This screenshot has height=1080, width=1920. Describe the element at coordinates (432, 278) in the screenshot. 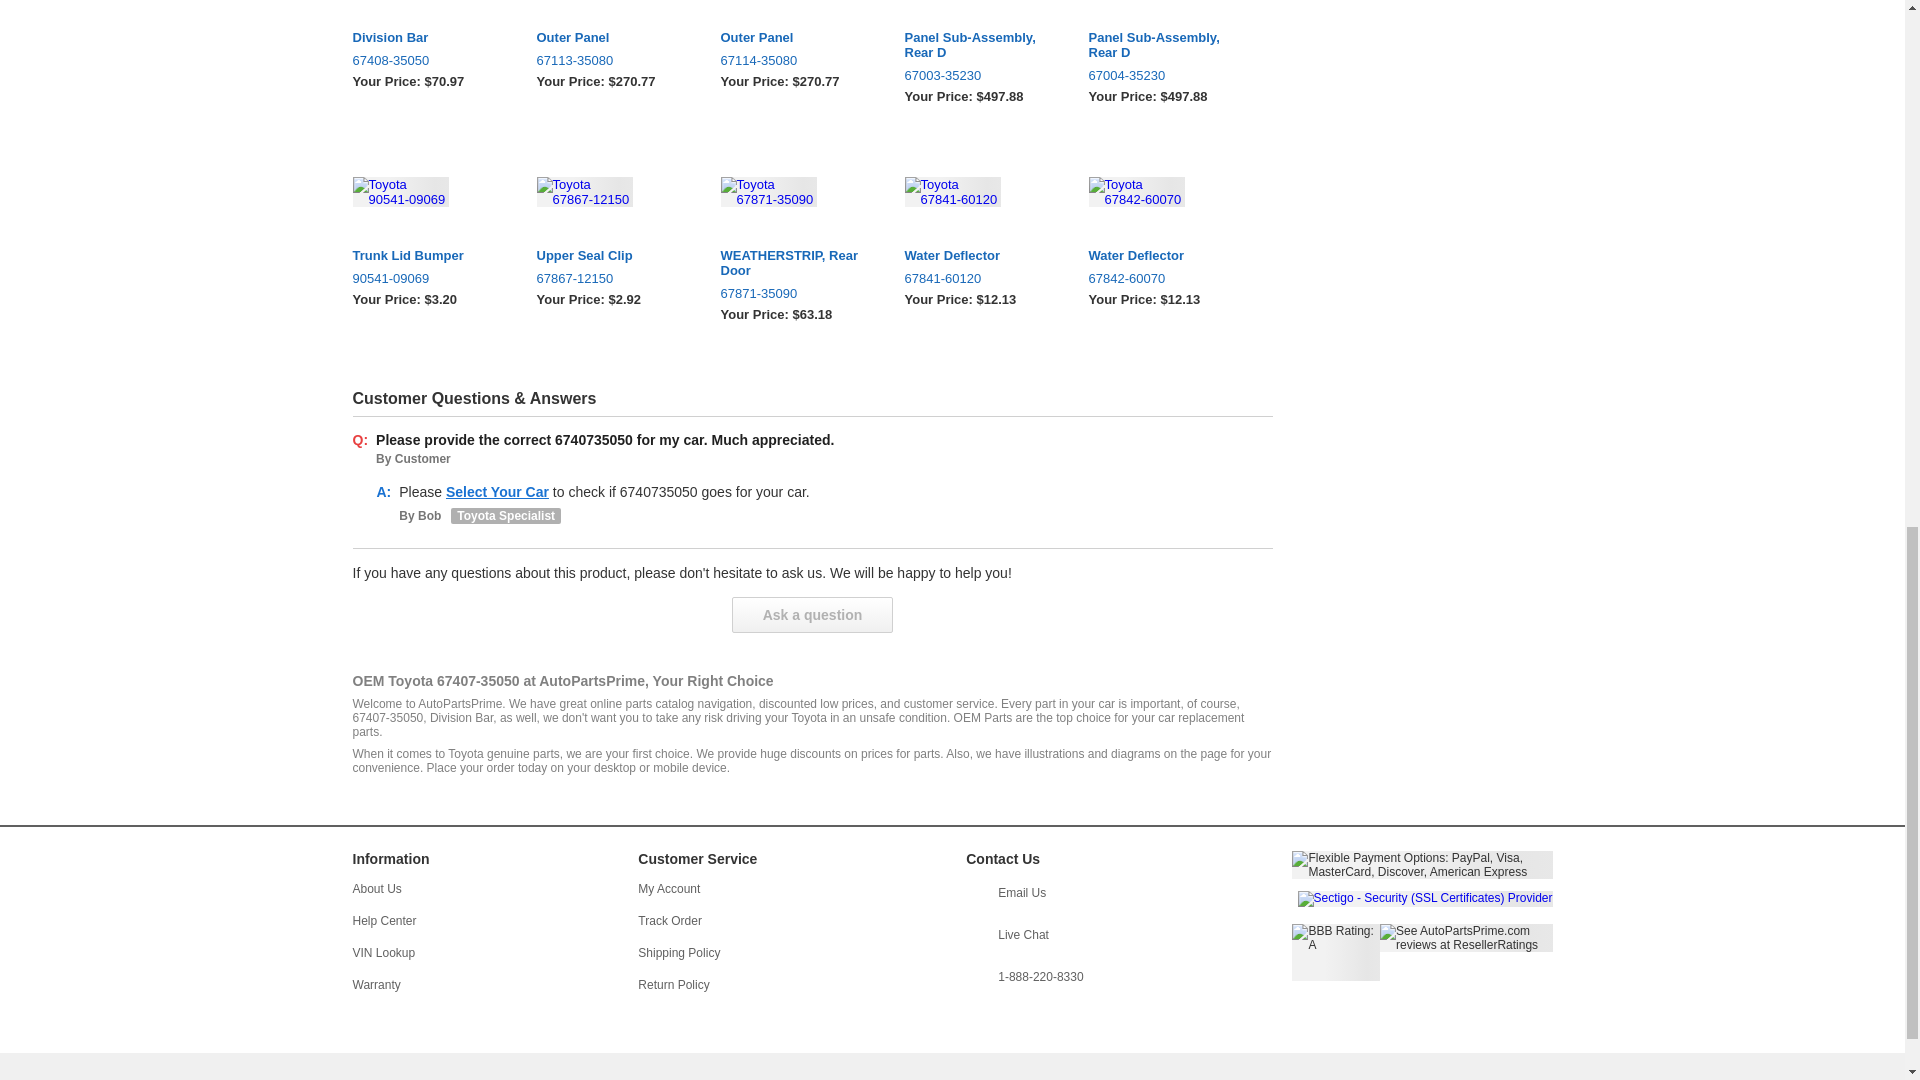

I see `90541-09069` at that location.